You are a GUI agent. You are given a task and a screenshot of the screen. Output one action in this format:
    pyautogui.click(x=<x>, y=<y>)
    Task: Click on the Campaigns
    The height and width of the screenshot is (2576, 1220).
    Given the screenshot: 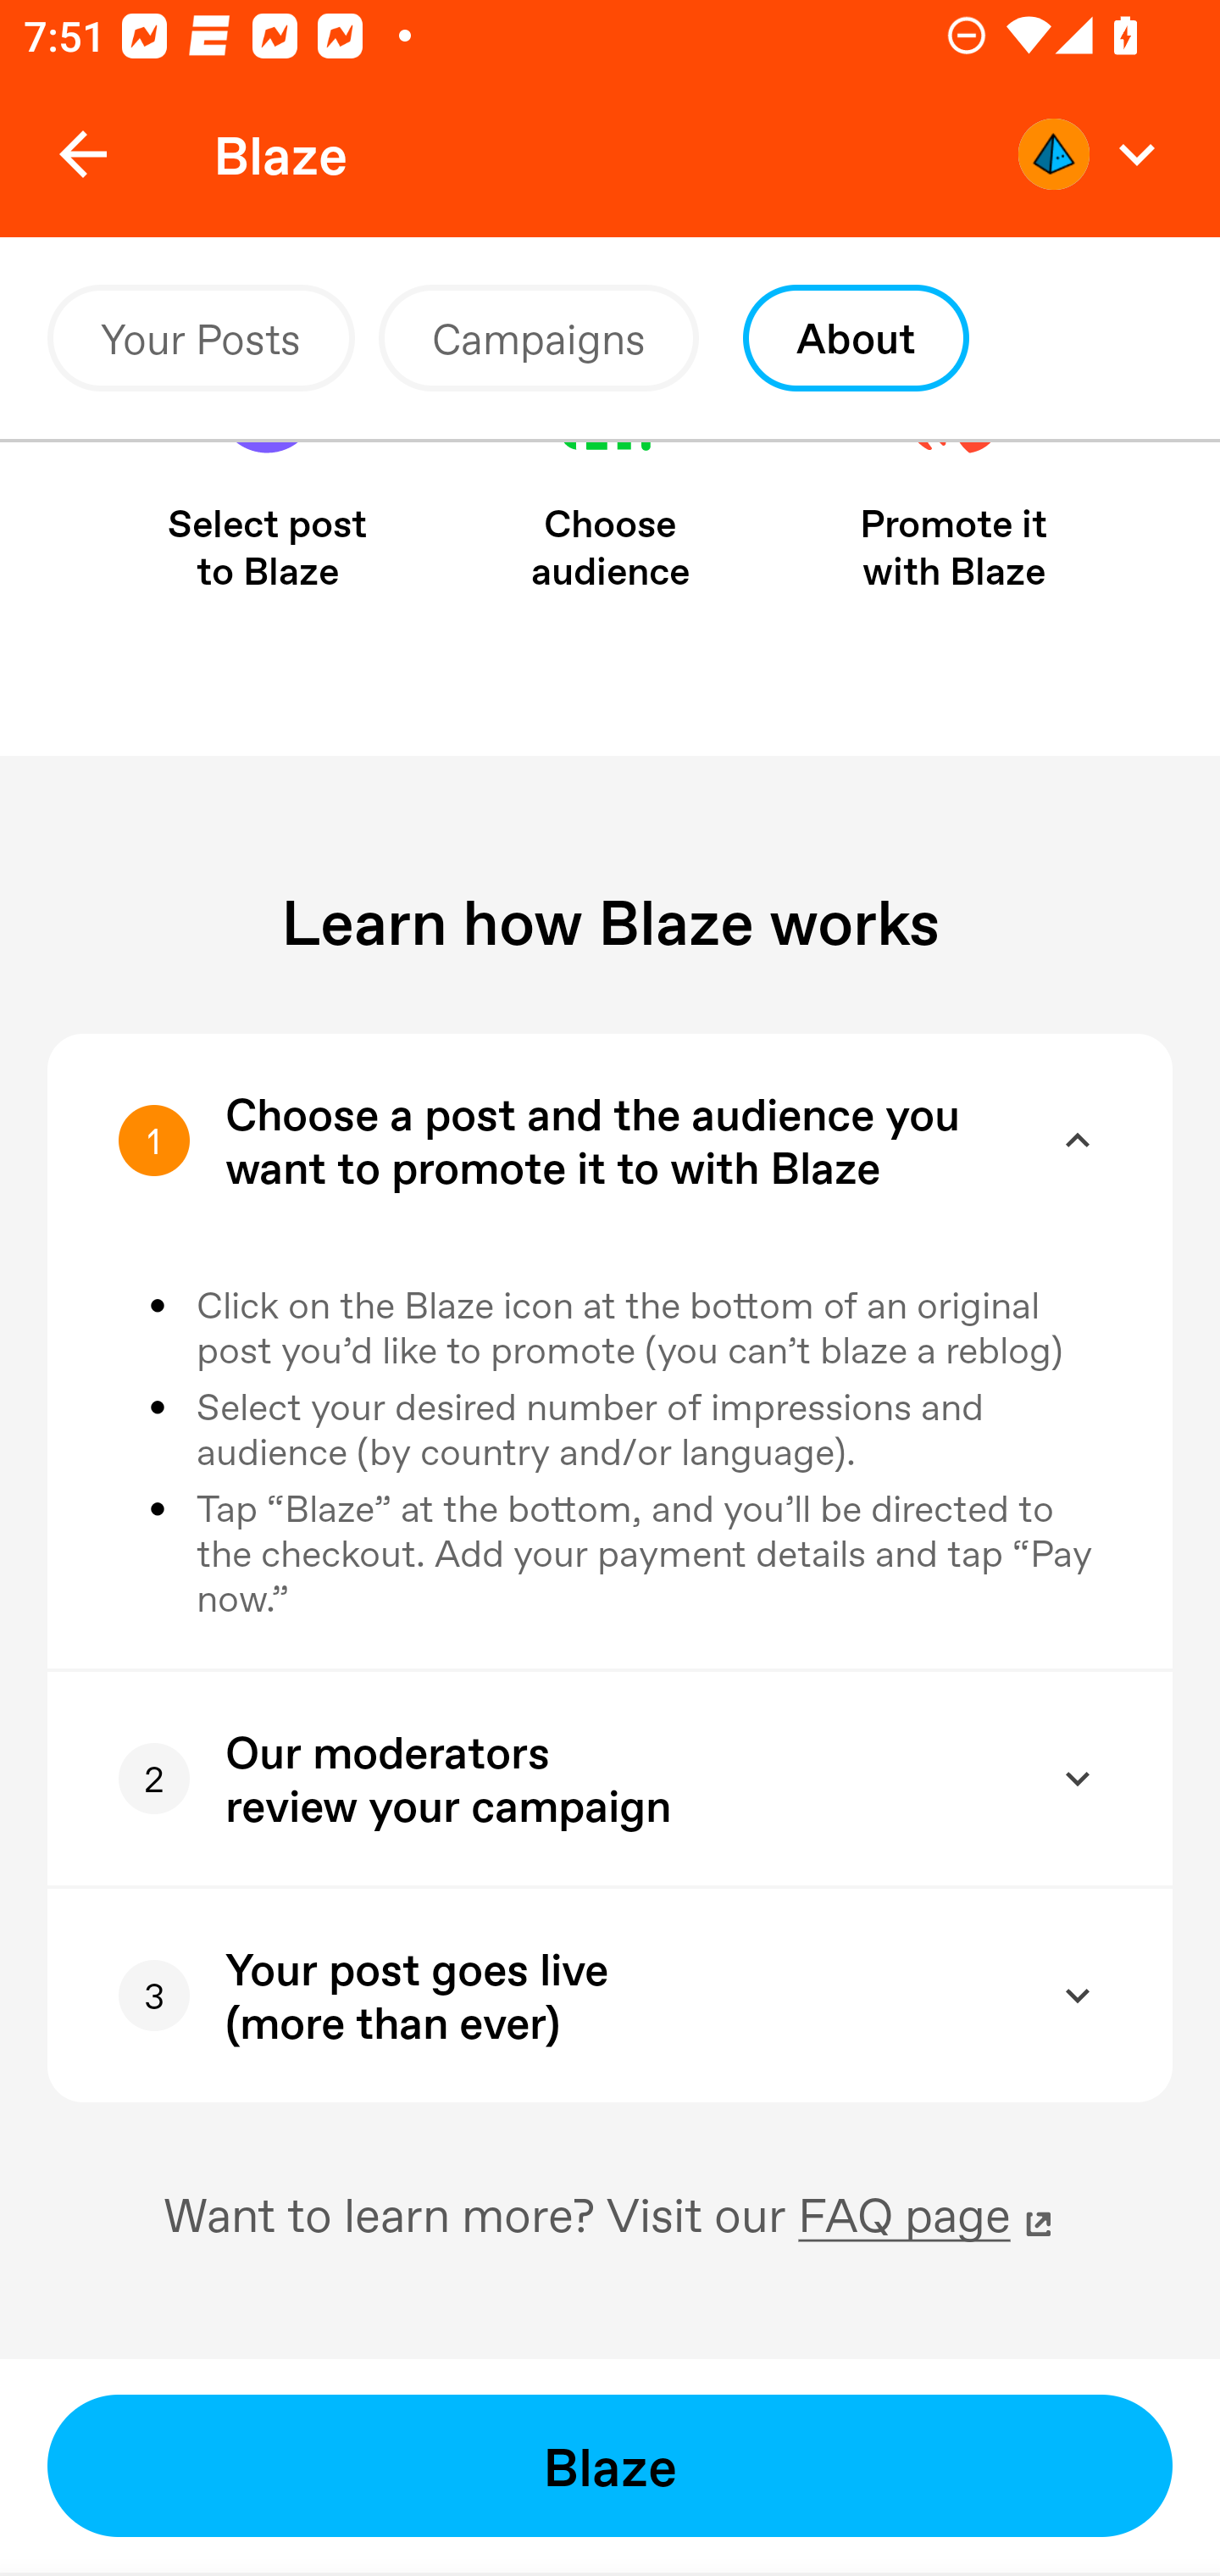 What is the action you would take?
    pyautogui.click(x=538, y=339)
    